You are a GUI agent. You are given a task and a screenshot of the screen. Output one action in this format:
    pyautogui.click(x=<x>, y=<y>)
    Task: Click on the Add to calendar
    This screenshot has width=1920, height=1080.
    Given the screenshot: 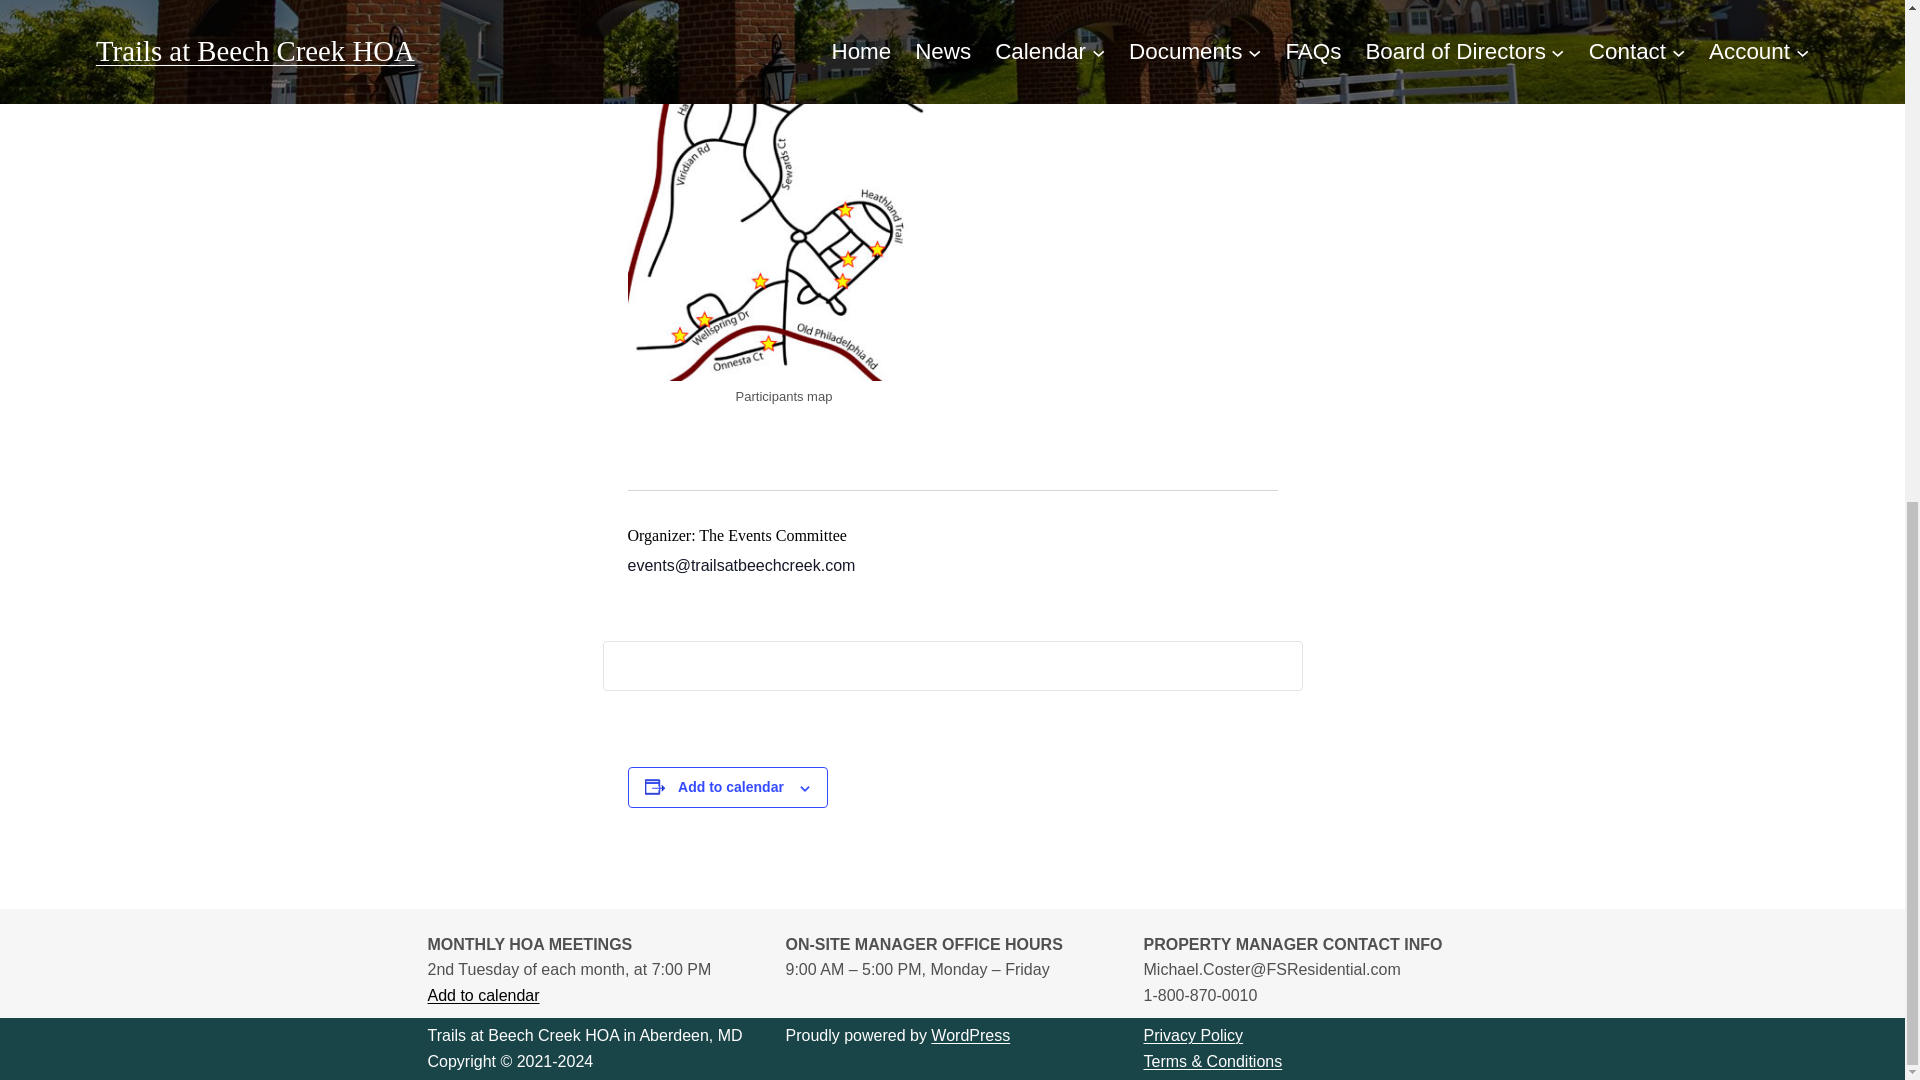 What is the action you would take?
    pyautogui.click(x=730, y=786)
    